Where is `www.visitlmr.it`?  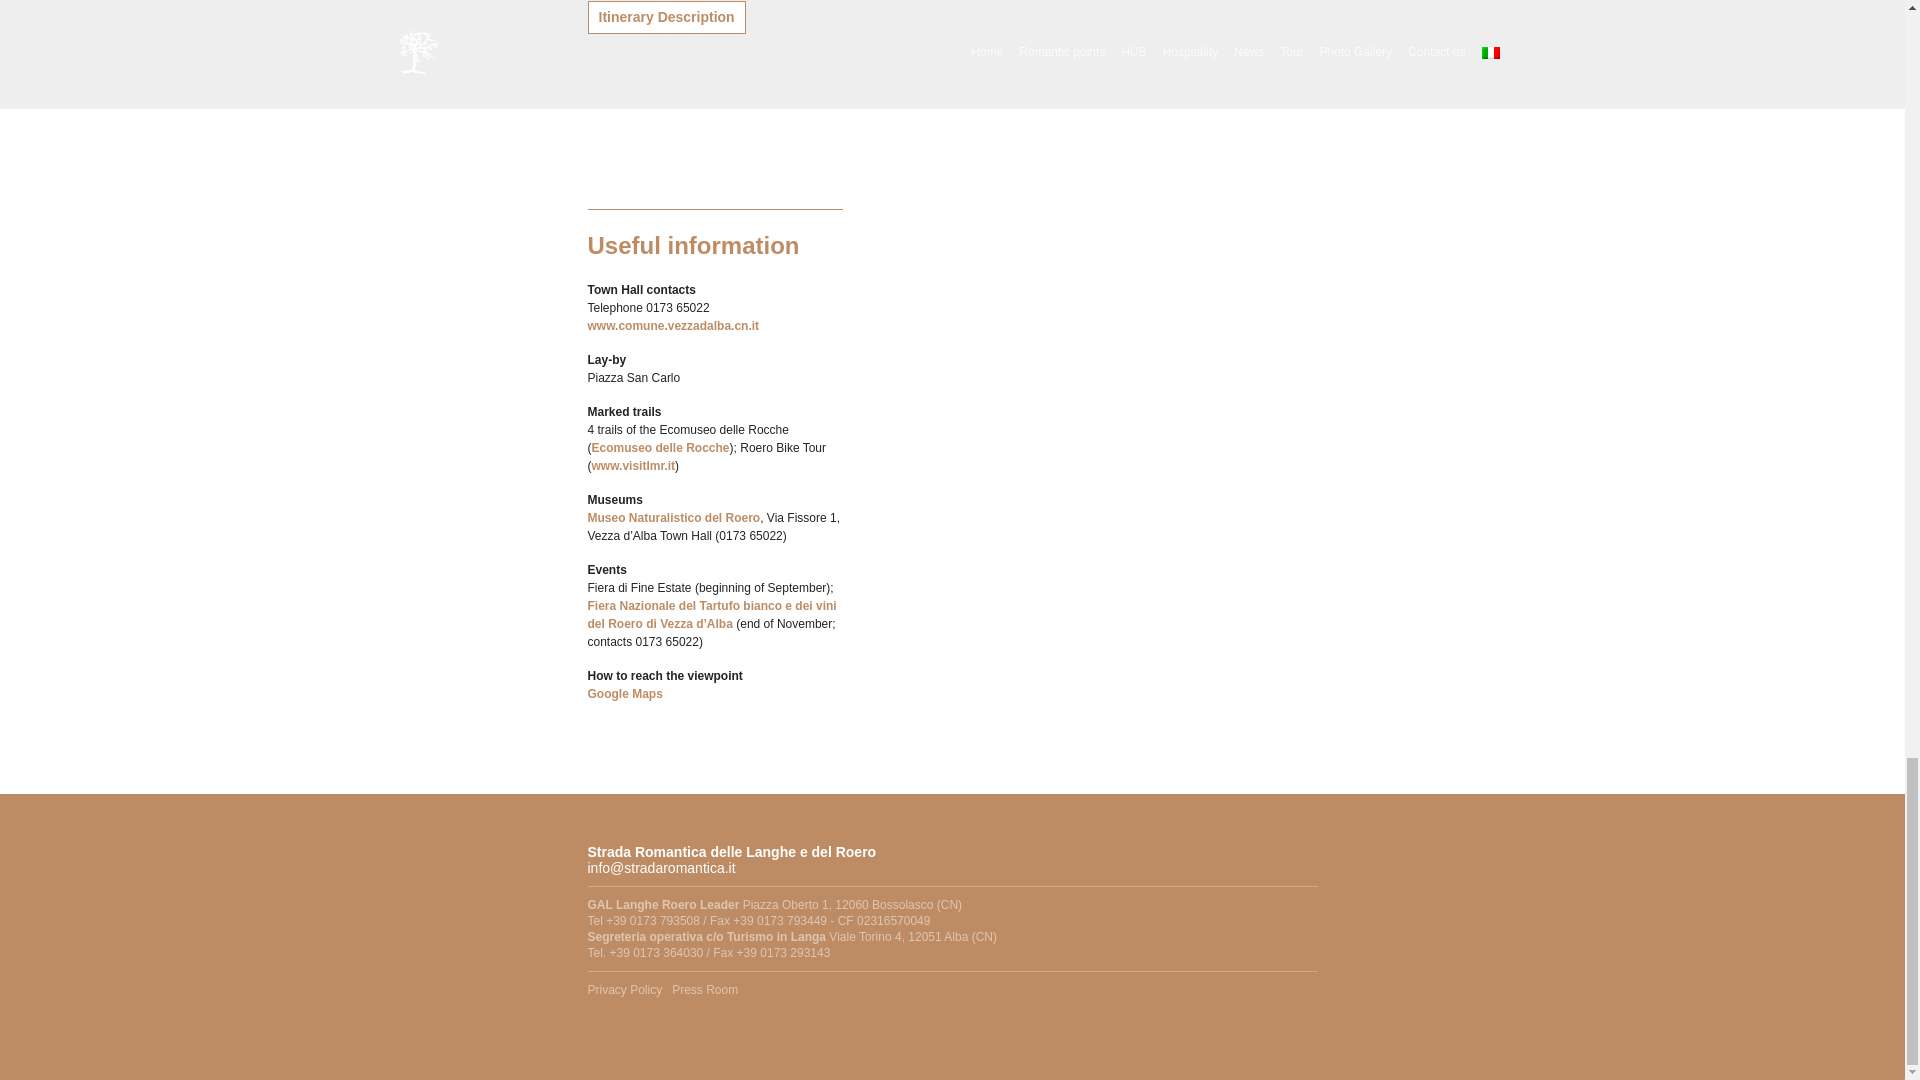
www.visitlmr.it is located at coordinates (633, 466).